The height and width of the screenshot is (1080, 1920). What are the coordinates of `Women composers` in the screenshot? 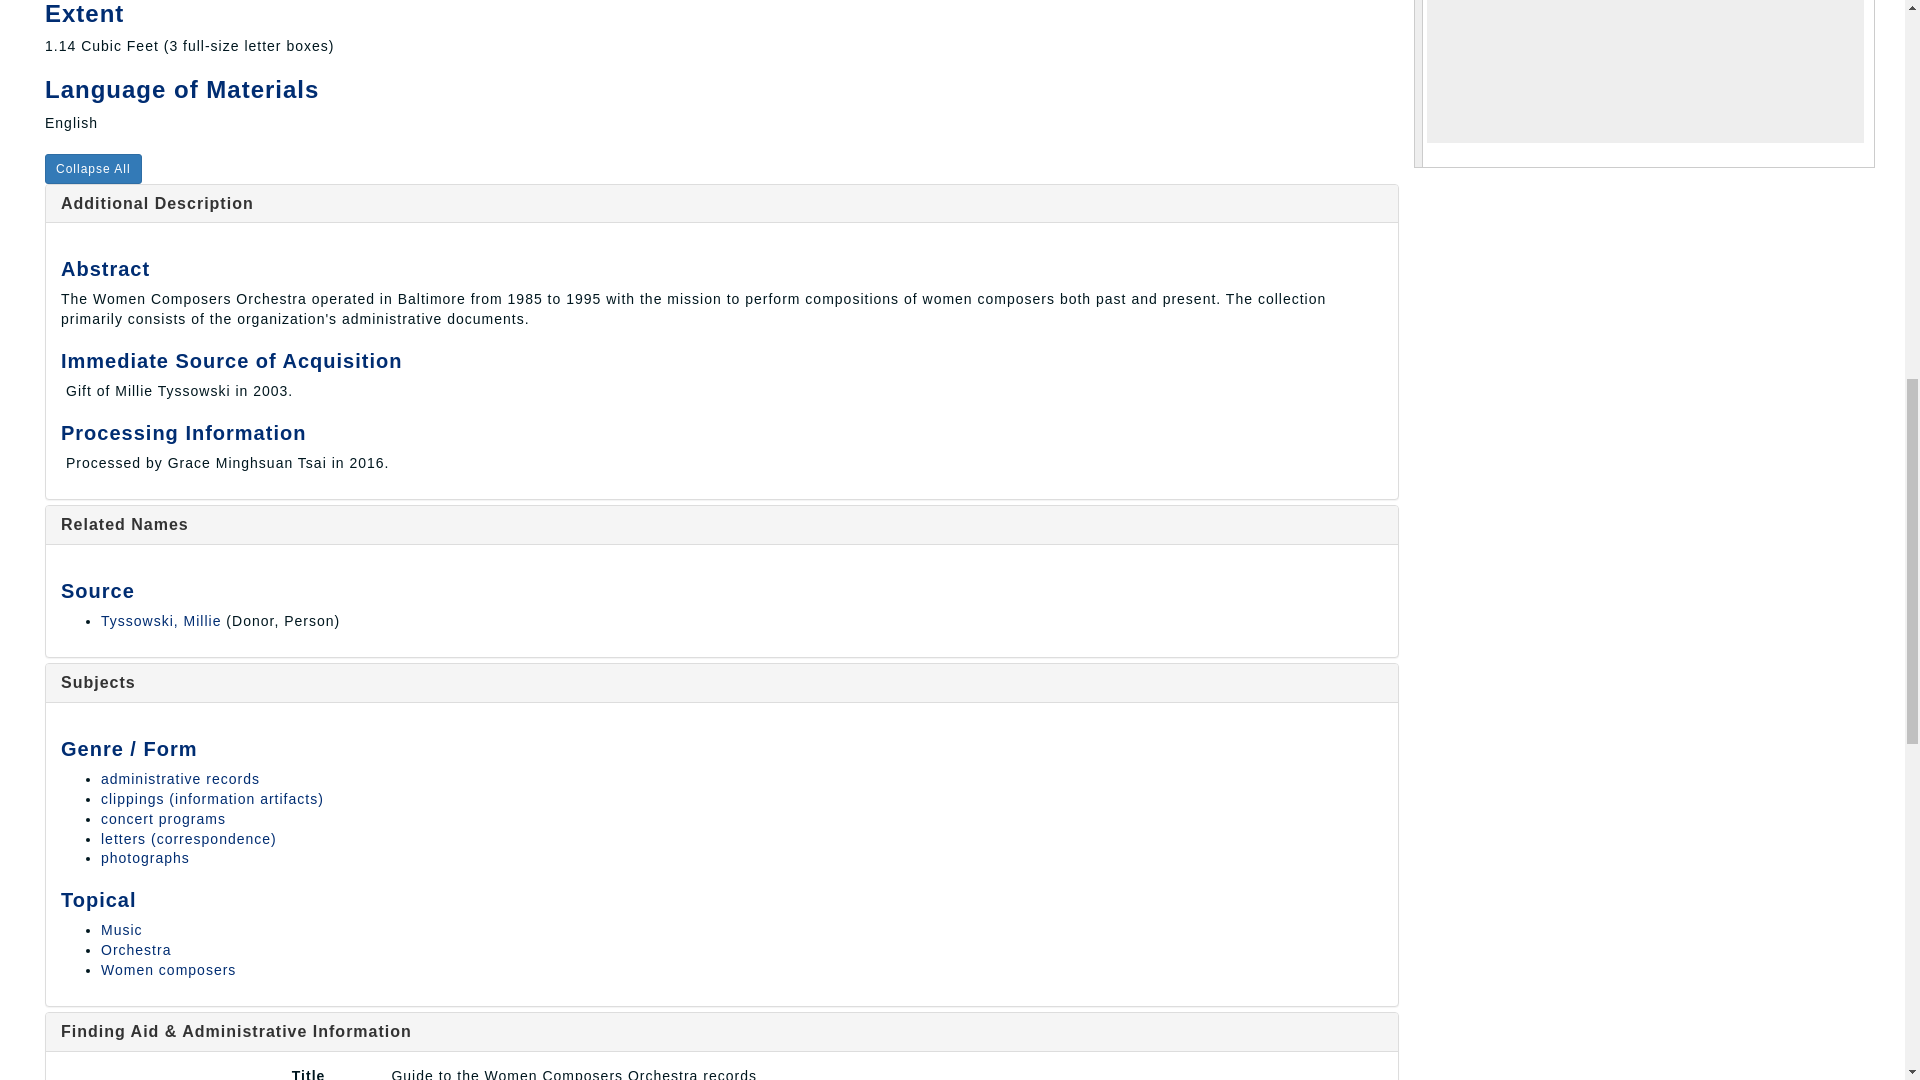 It's located at (168, 970).